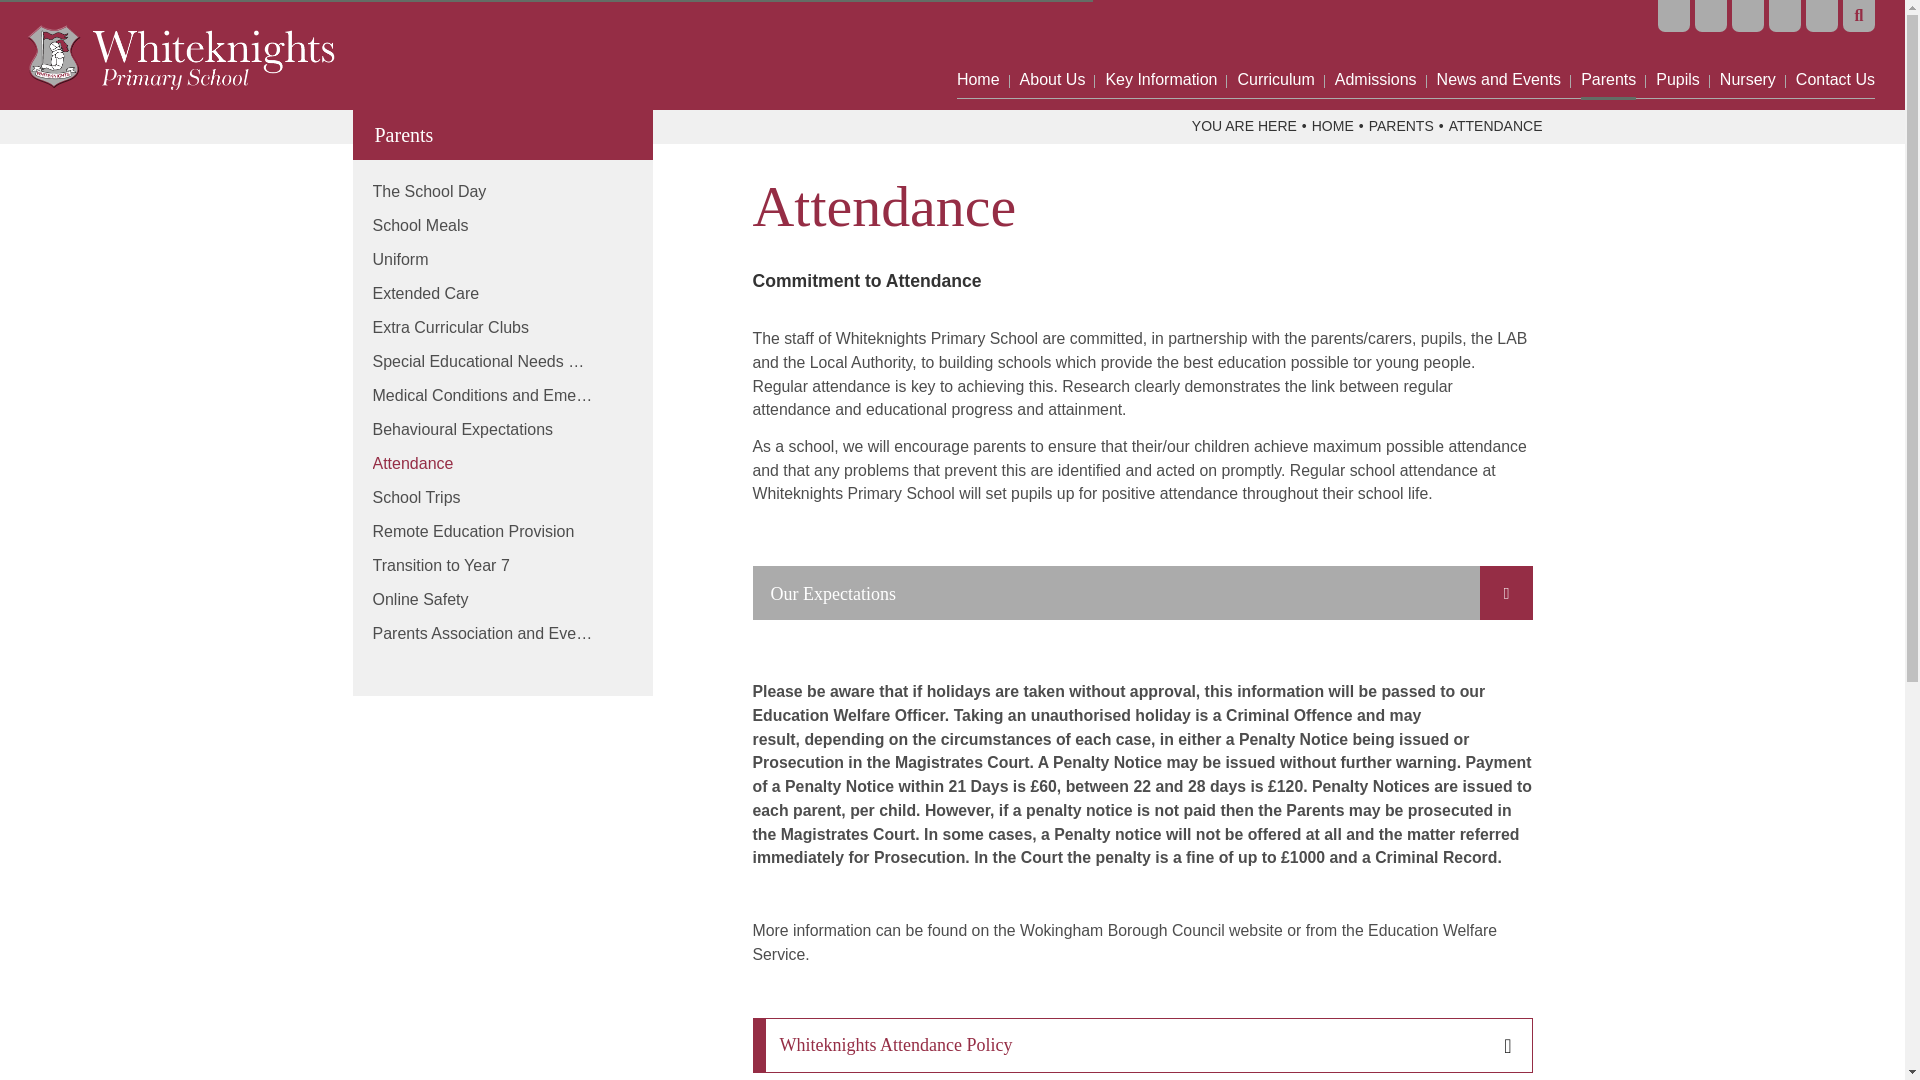 The height and width of the screenshot is (1080, 1920). Describe the element at coordinates (1142, 592) in the screenshot. I see `on` at that location.